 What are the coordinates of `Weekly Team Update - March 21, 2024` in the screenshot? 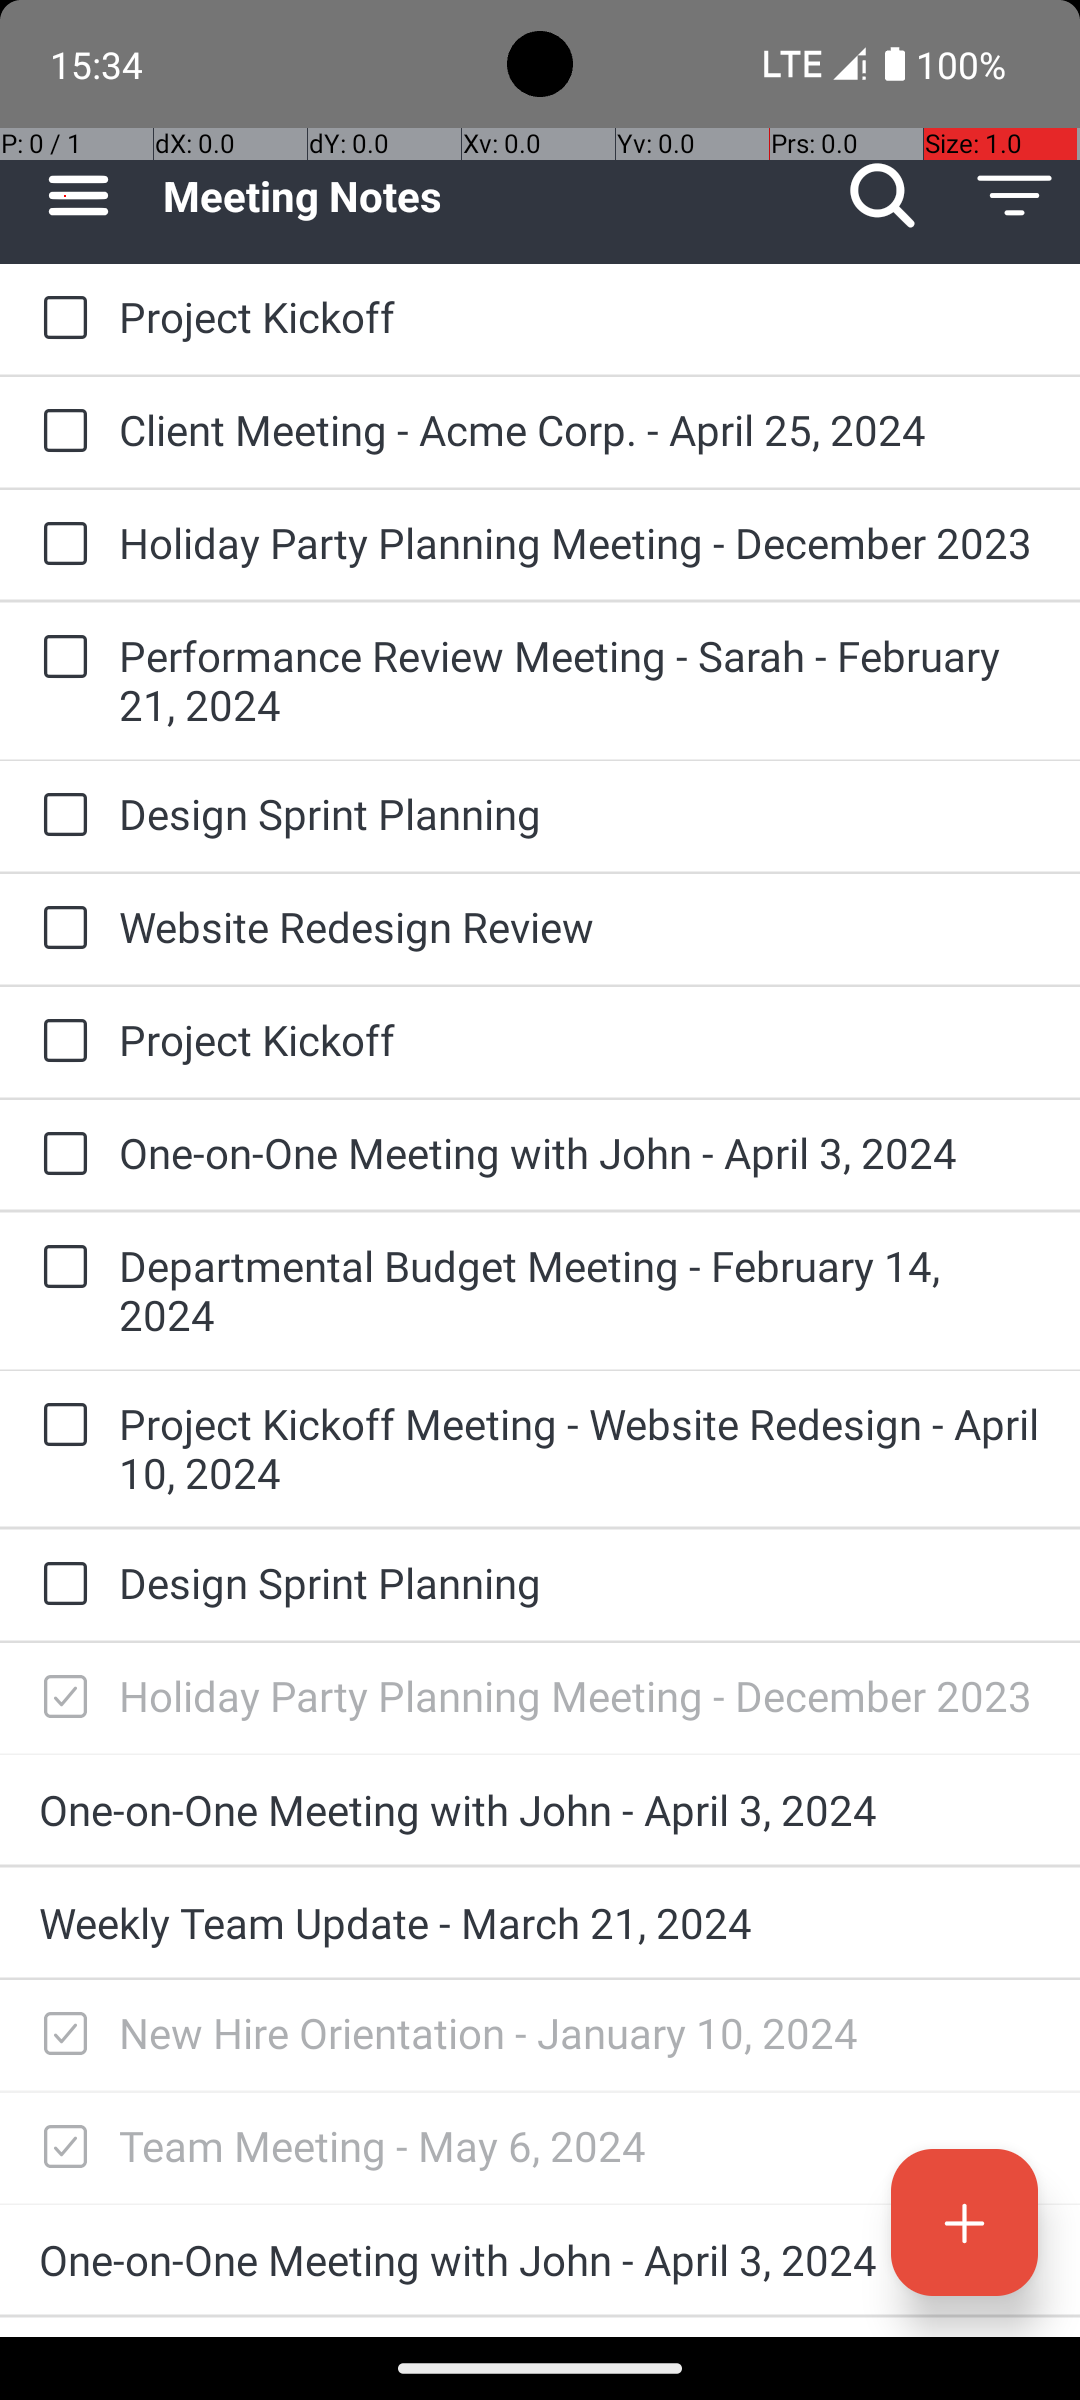 It's located at (540, 1922).